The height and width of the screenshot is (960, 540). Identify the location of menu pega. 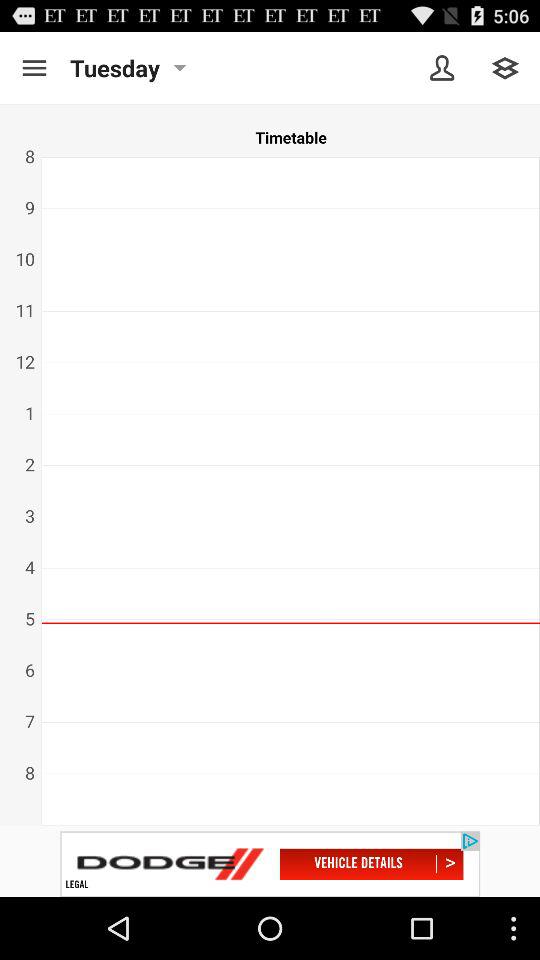
(506, 68).